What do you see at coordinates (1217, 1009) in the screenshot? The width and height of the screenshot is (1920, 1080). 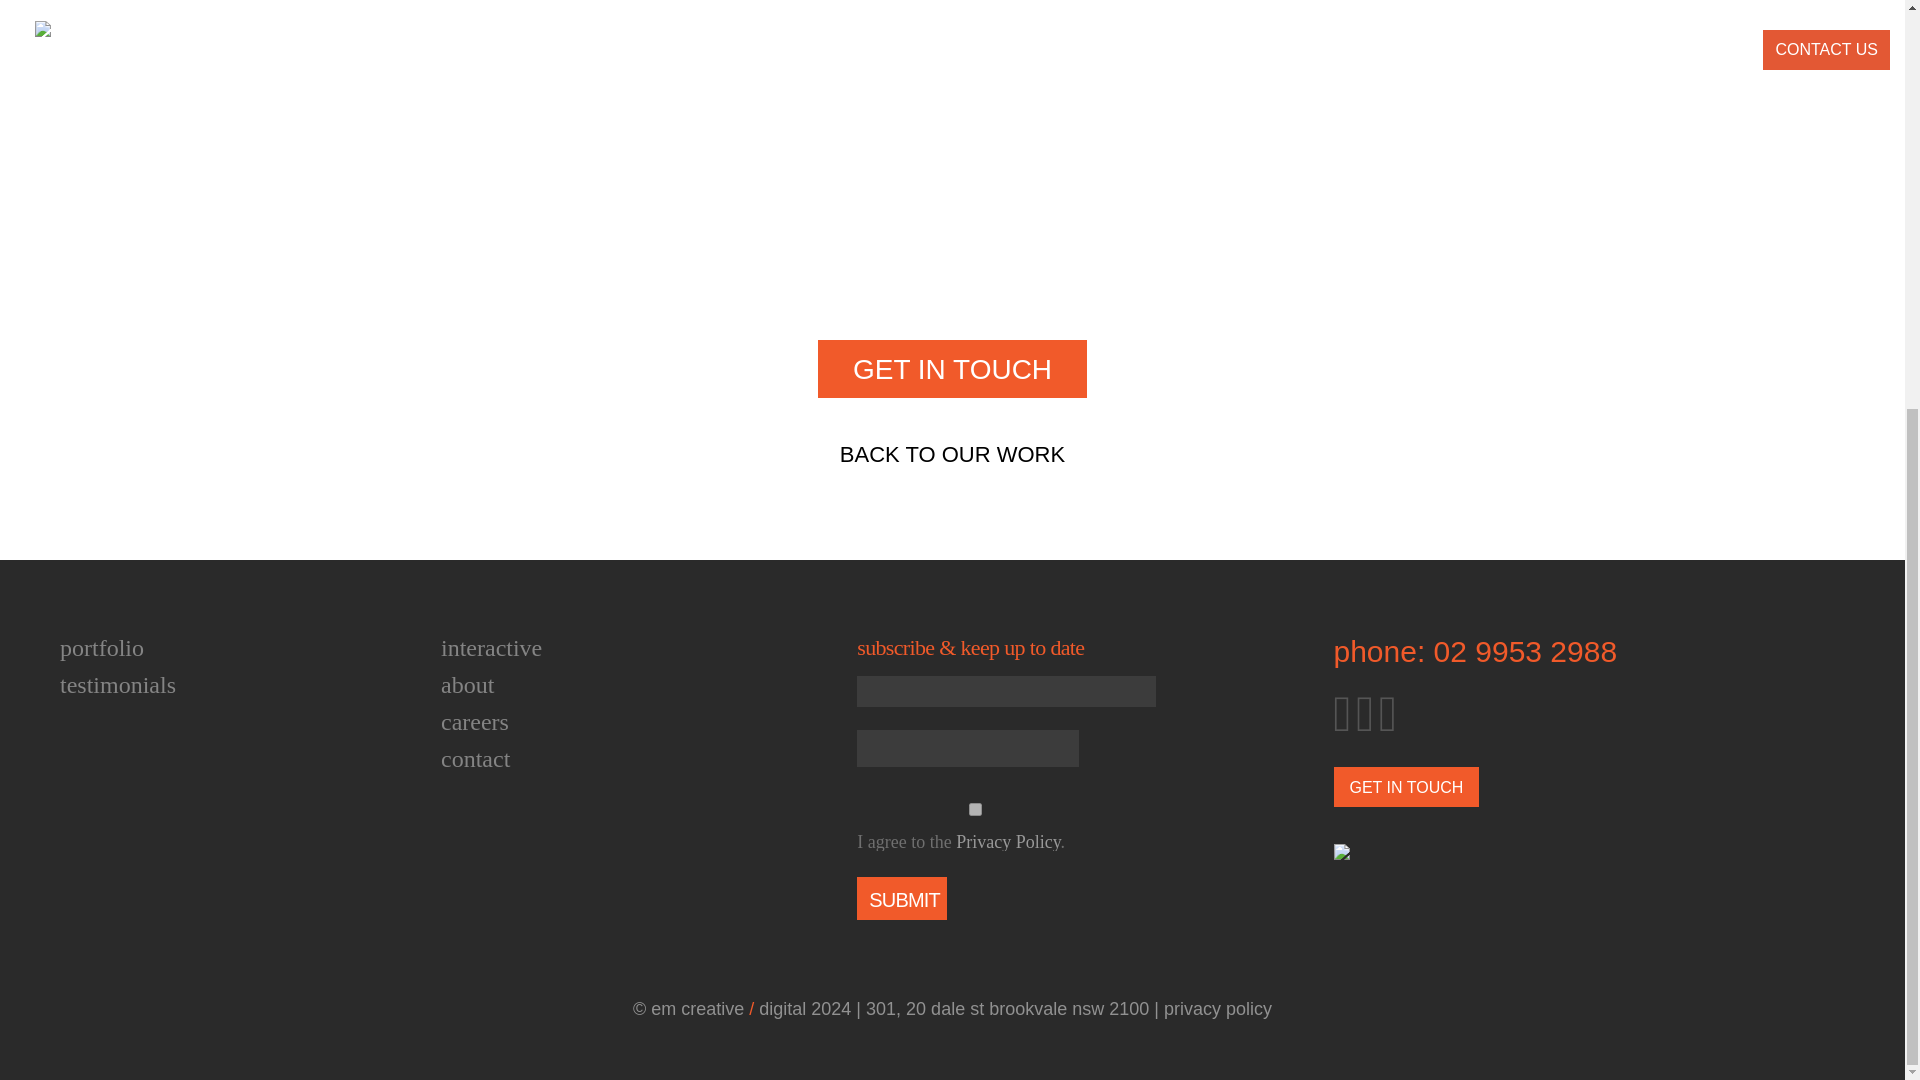 I see `privacy policy` at bounding box center [1217, 1009].